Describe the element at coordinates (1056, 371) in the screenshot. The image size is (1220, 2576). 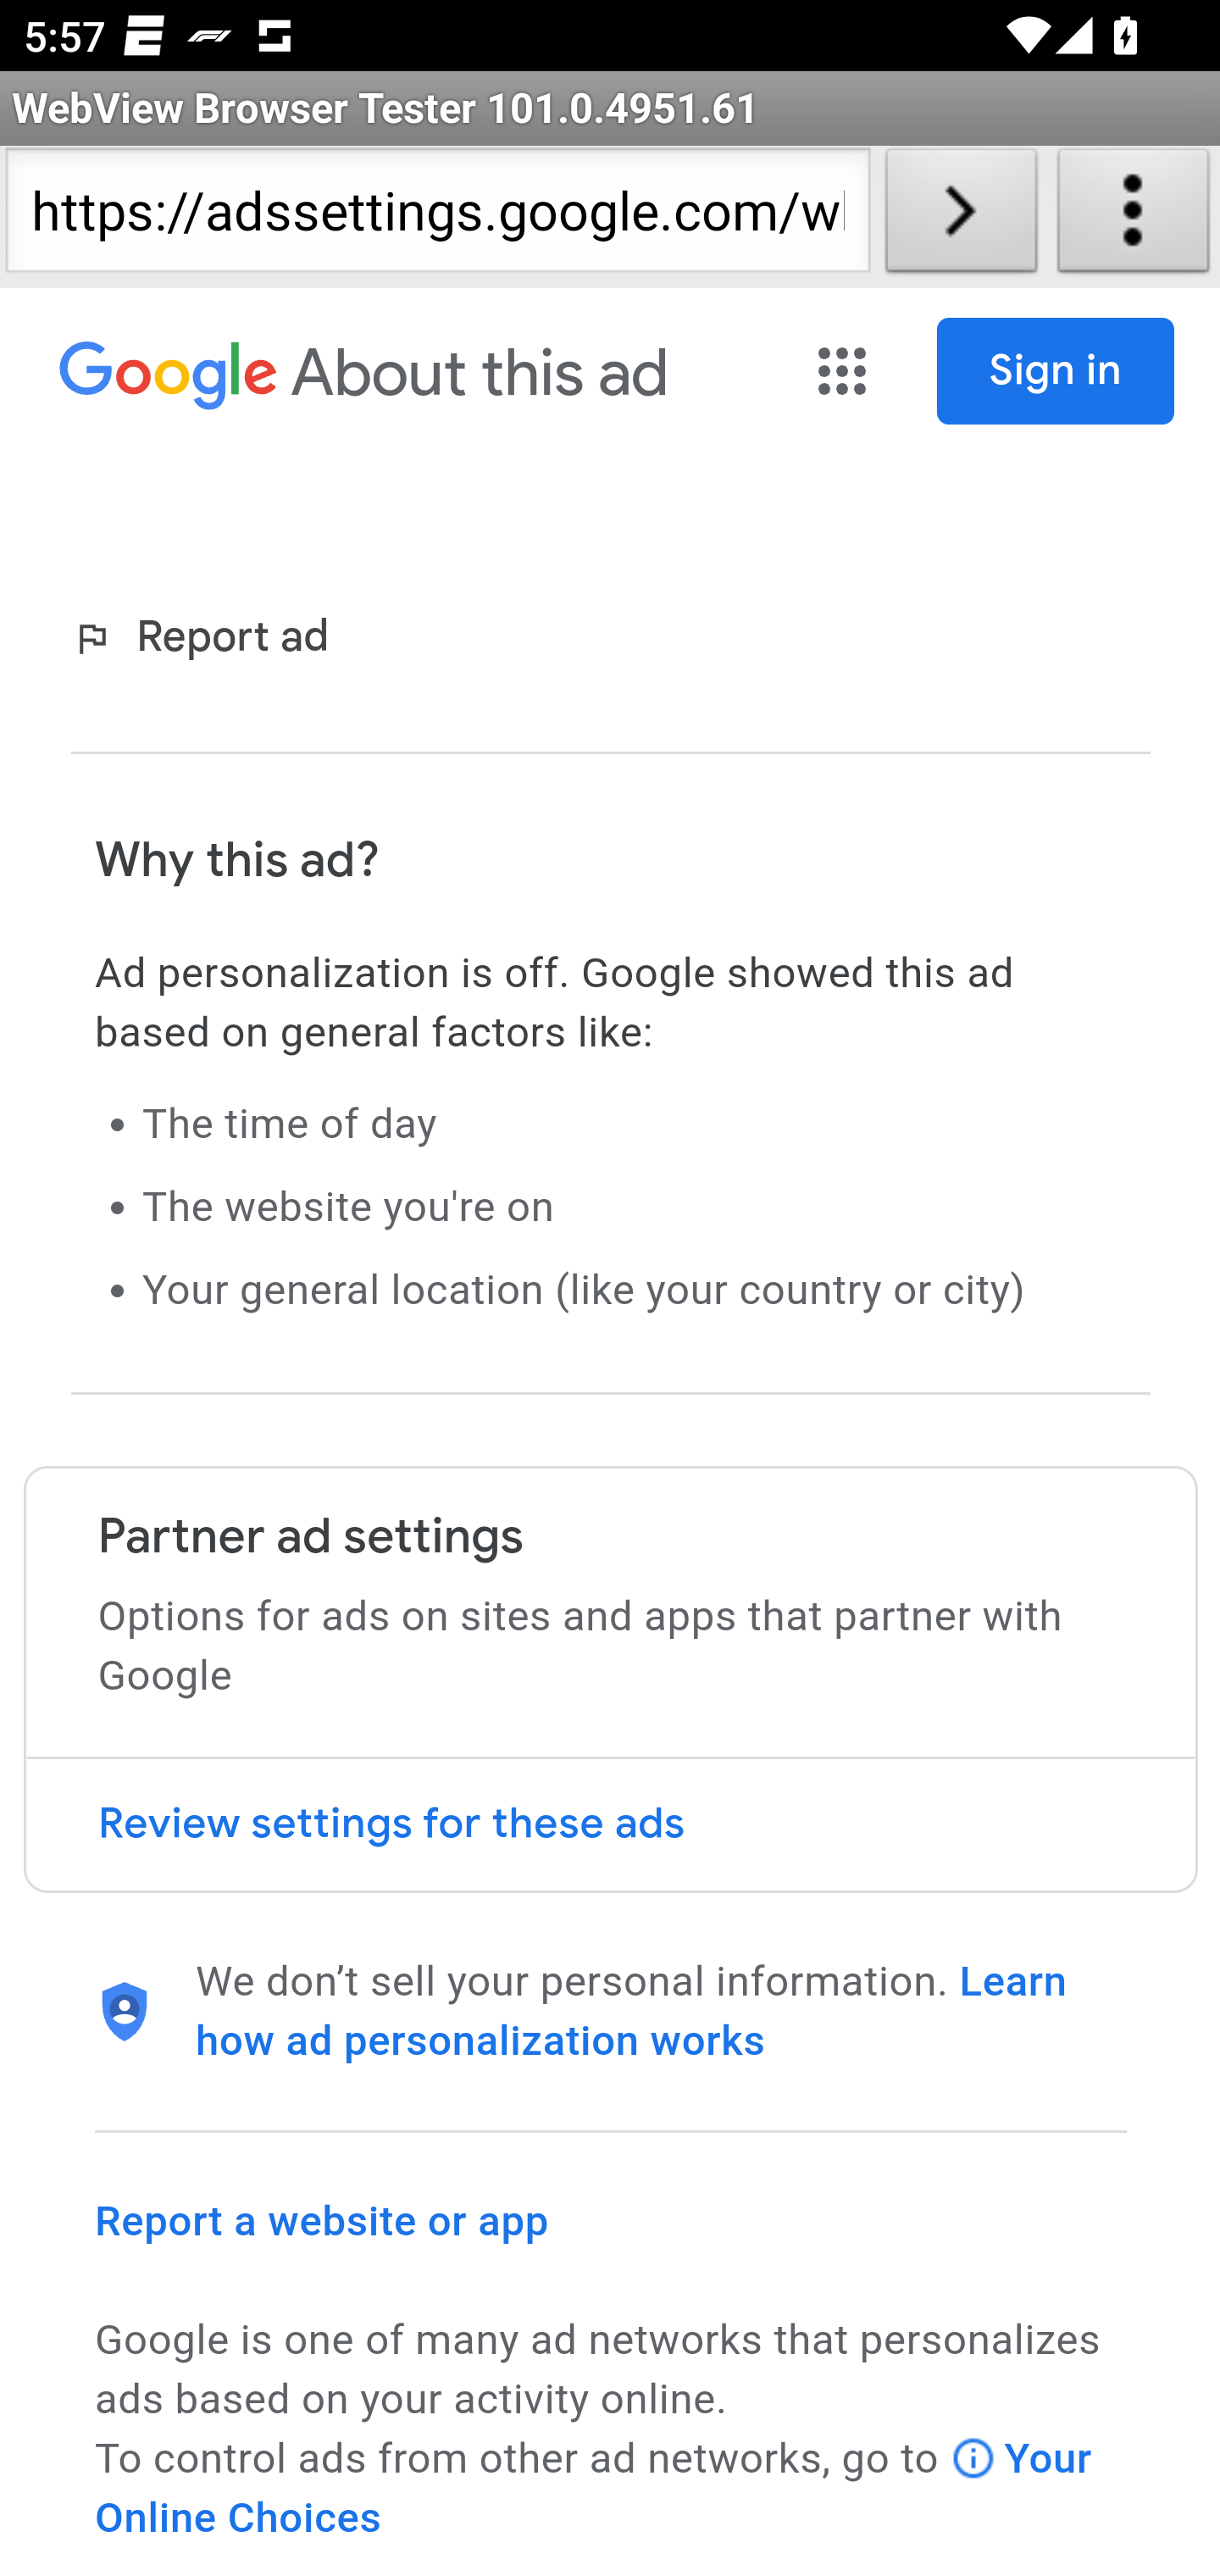
I see `Sign in` at that location.